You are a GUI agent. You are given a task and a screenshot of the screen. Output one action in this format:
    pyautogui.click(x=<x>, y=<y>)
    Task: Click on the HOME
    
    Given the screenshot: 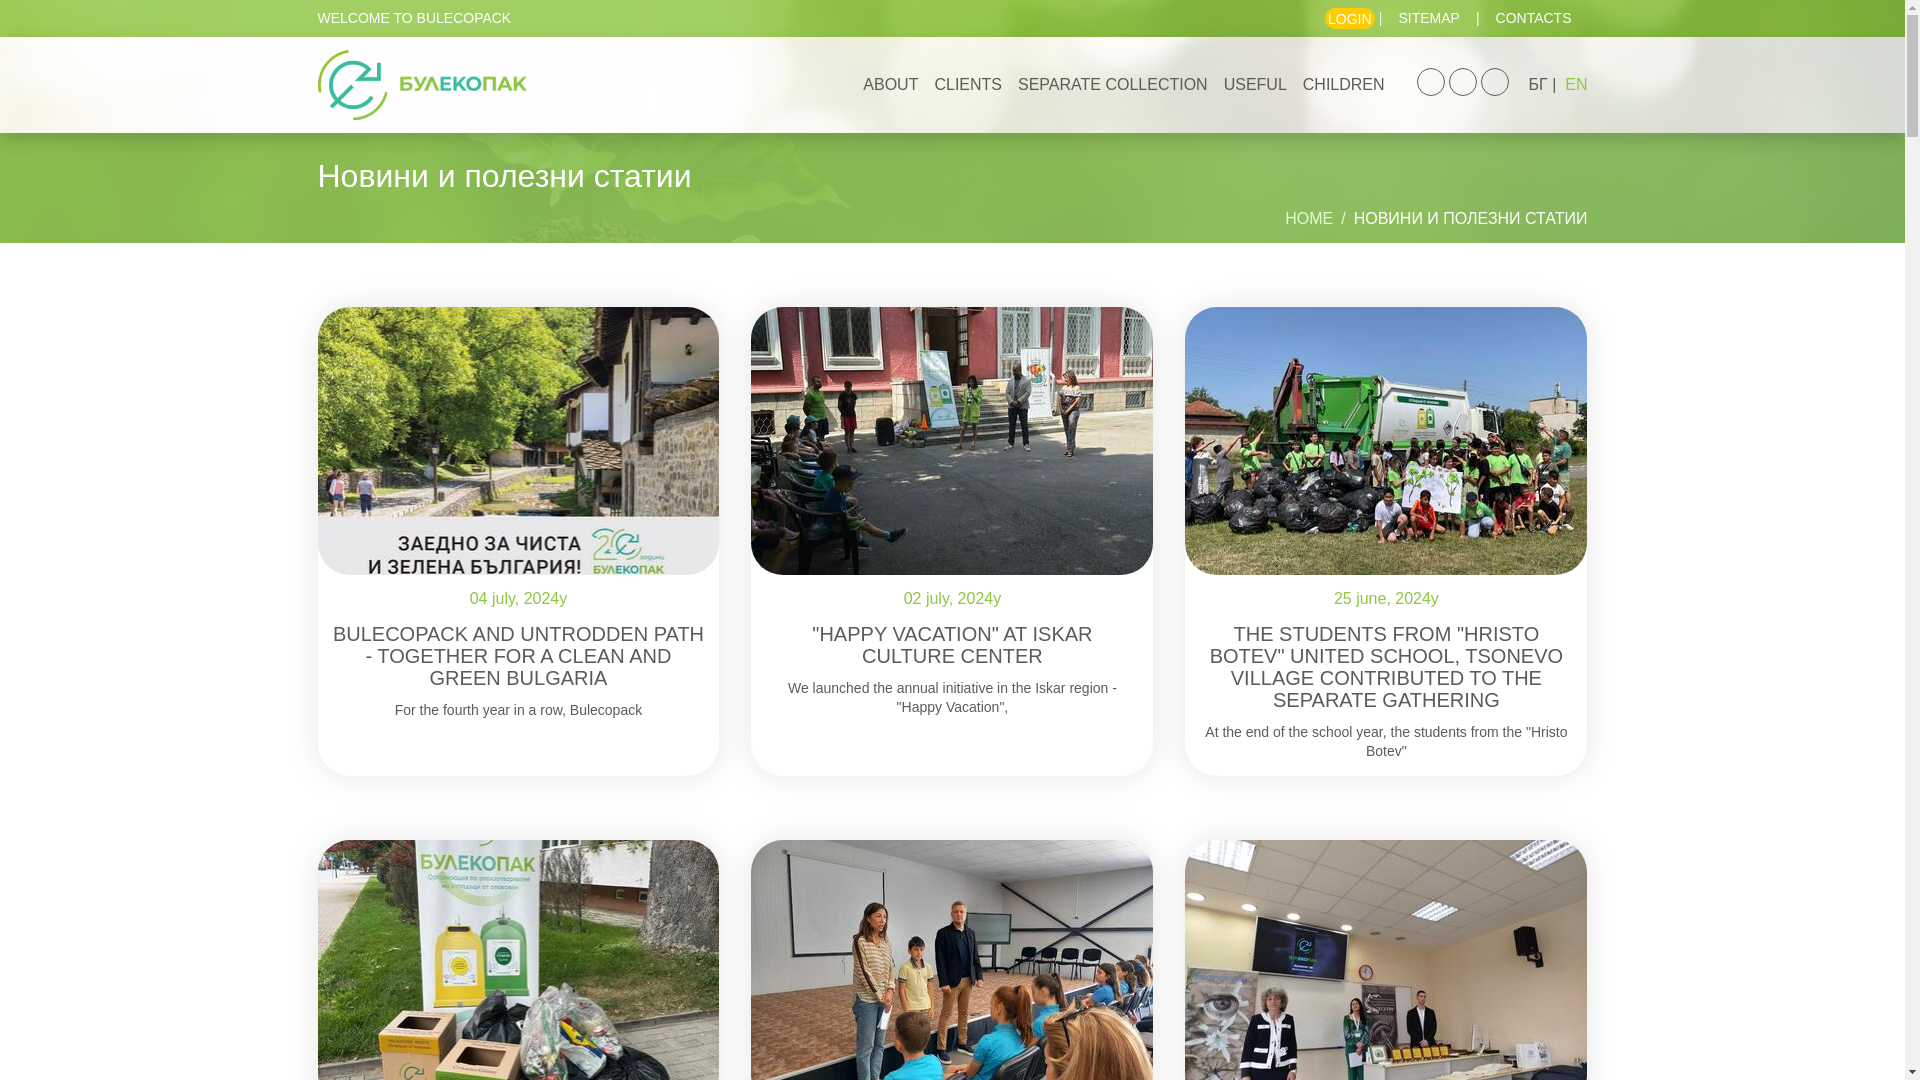 What is the action you would take?
    pyautogui.click(x=1308, y=219)
    